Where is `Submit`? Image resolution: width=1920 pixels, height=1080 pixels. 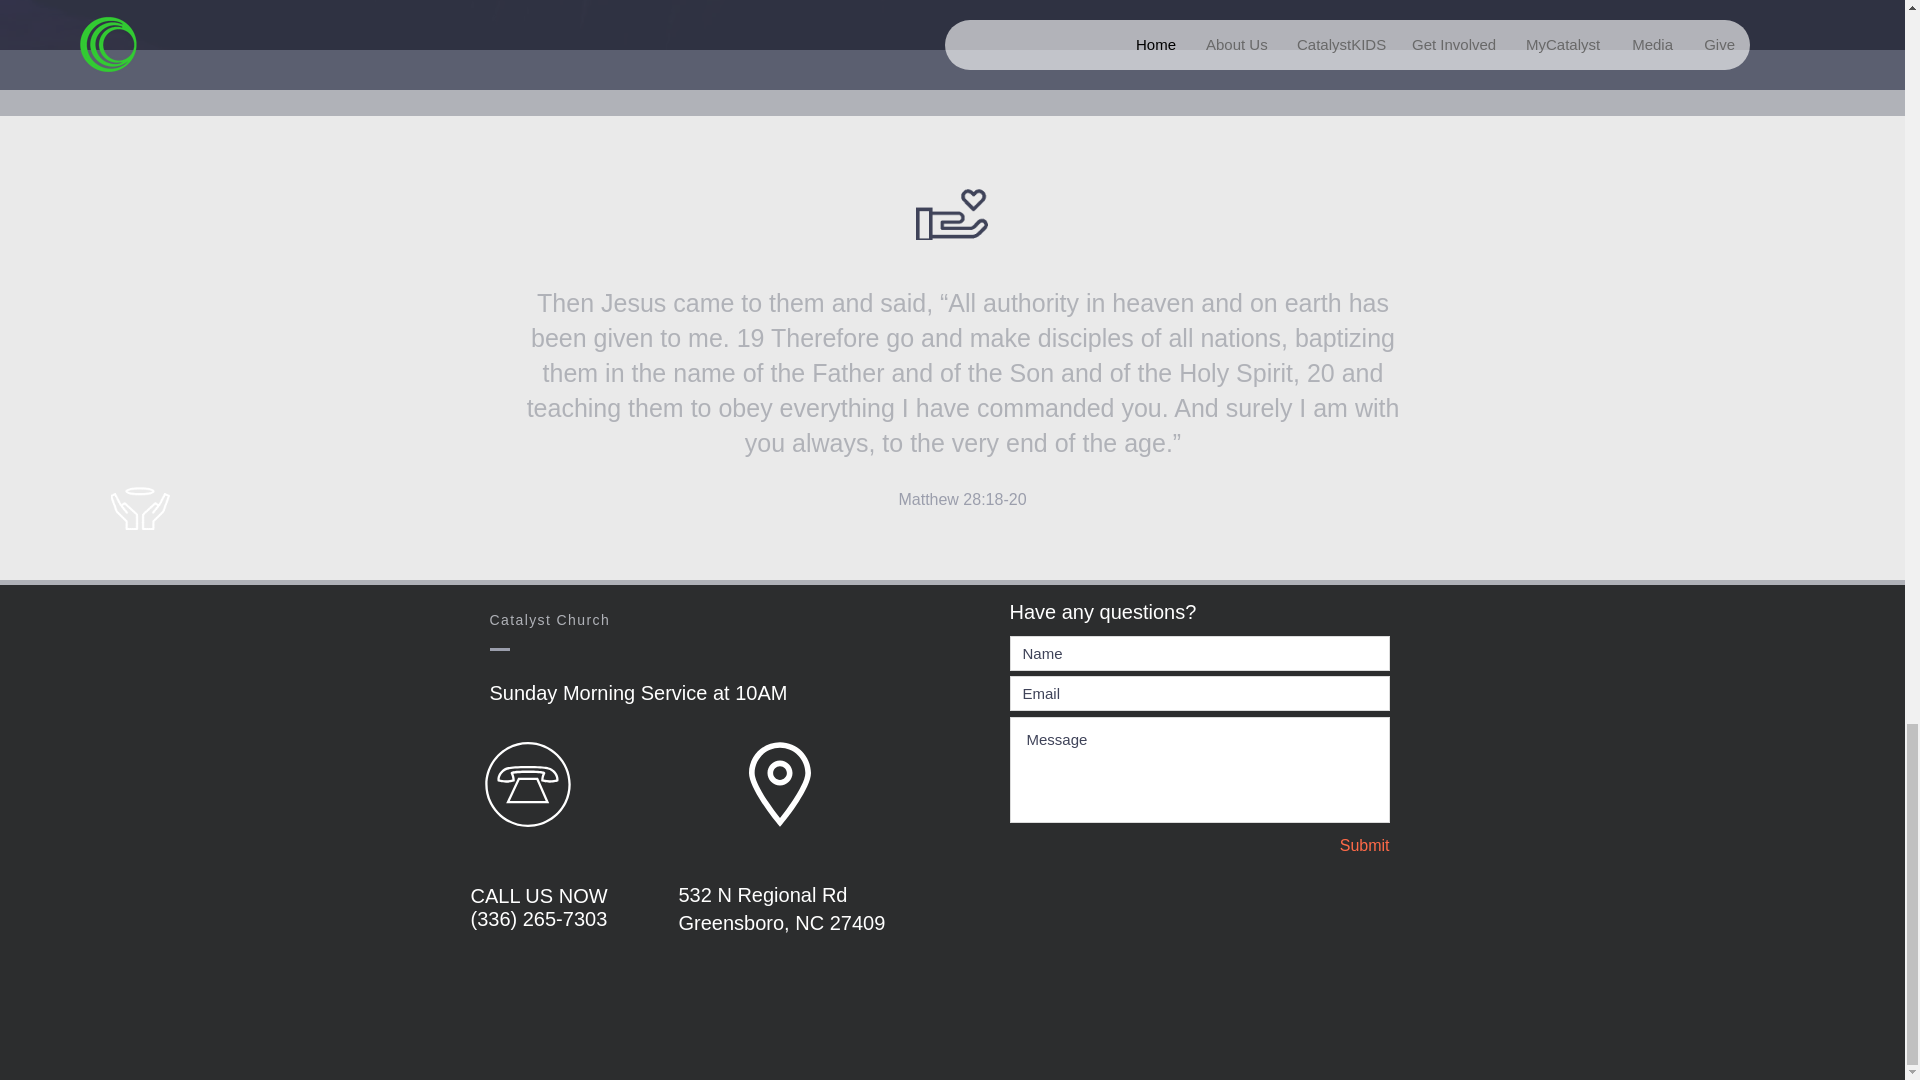
Submit is located at coordinates (1319, 846).